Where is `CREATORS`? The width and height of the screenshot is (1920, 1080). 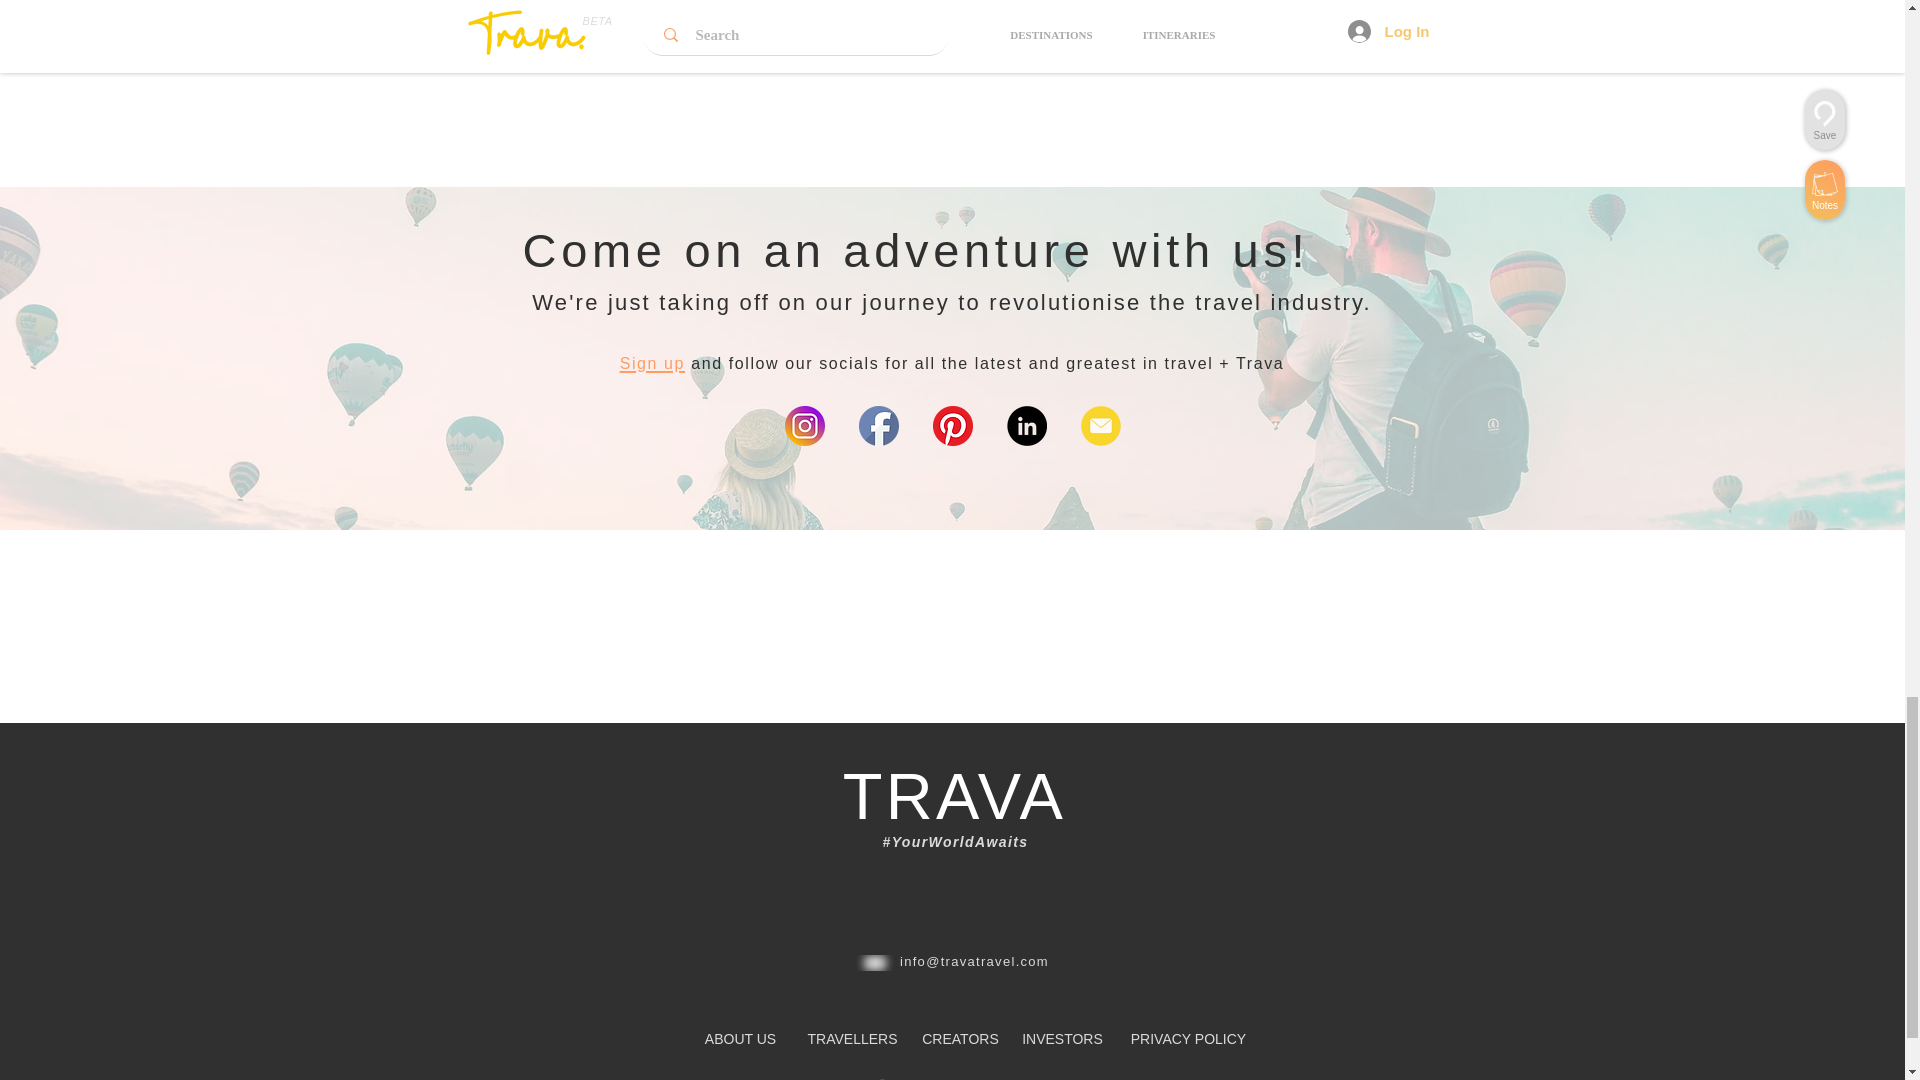
CREATORS is located at coordinates (960, 1040).